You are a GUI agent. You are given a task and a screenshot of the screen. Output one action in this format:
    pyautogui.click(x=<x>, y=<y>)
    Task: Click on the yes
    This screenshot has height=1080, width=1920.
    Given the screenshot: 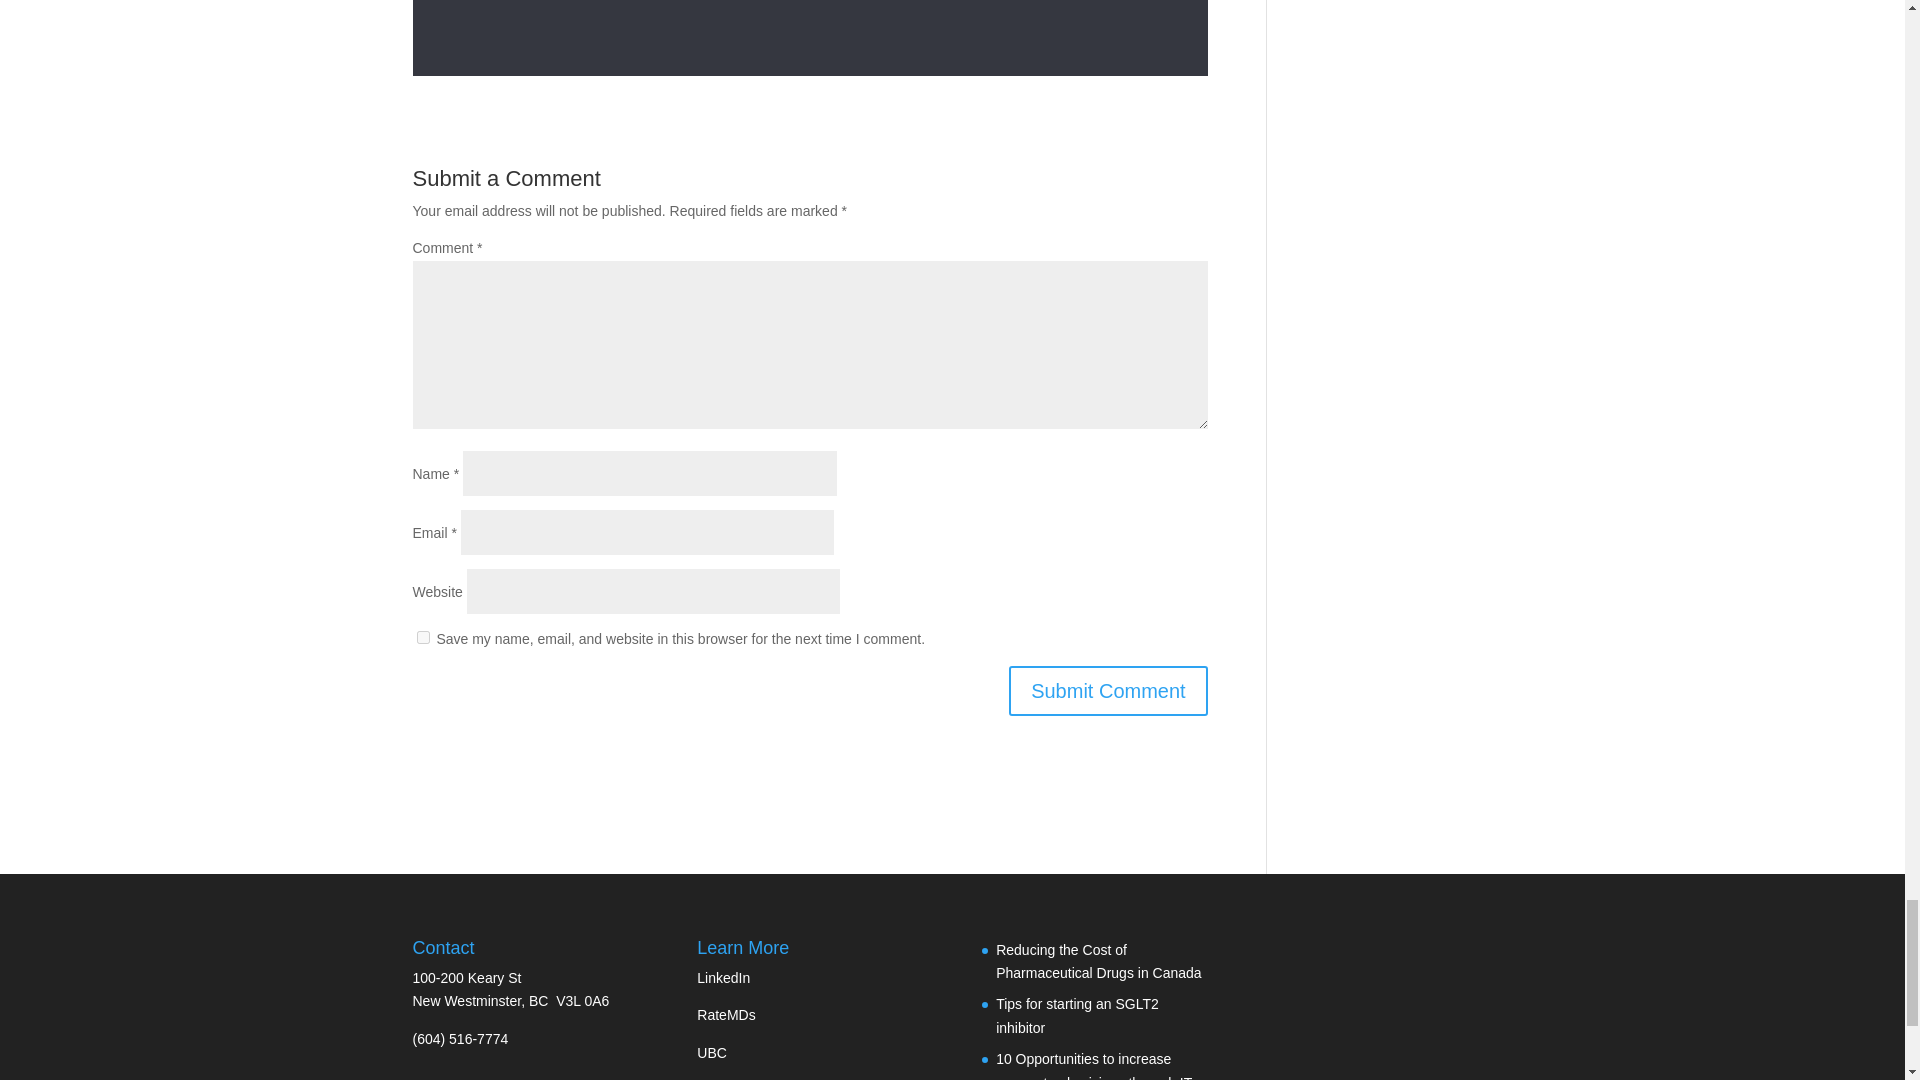 What is the action you would take?
    pyautogui.click(x=422, y=636)
    